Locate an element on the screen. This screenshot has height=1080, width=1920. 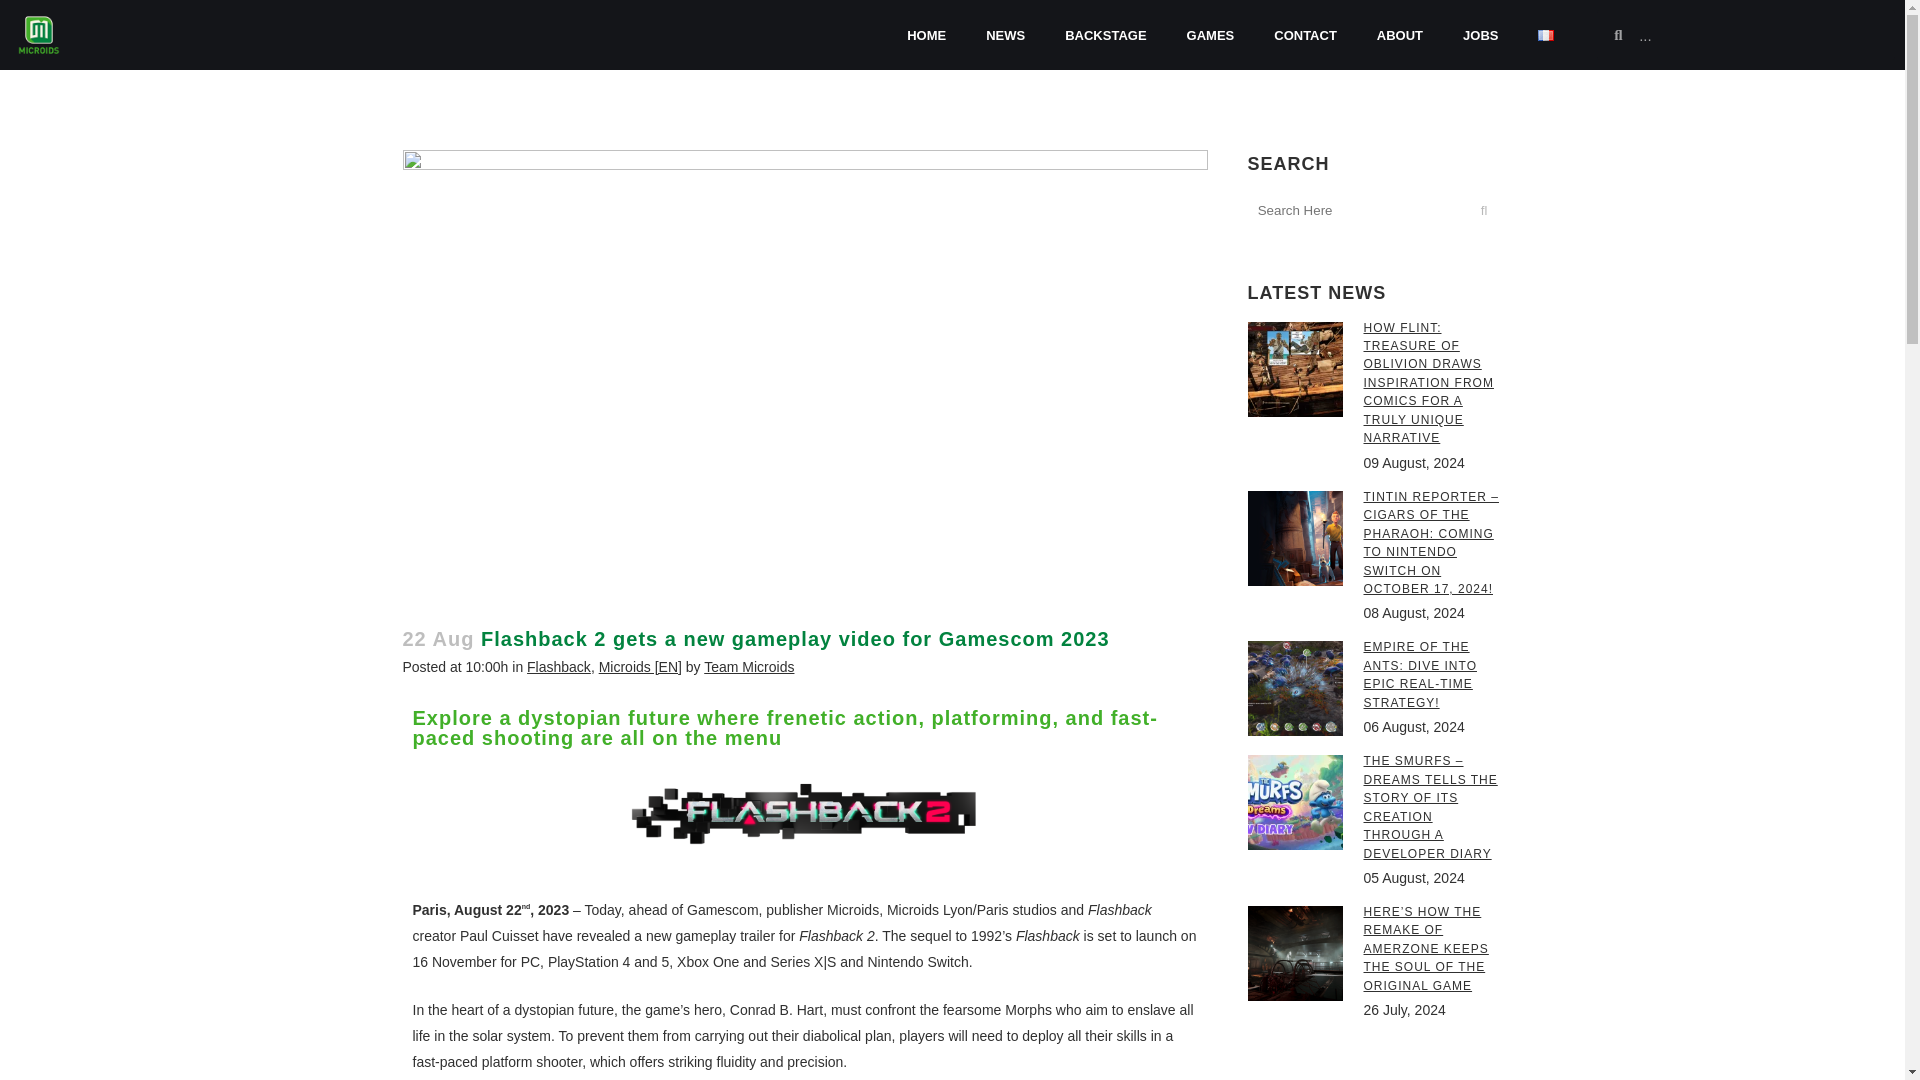
BACKSTAGE is located at coordinates (1104, 34).